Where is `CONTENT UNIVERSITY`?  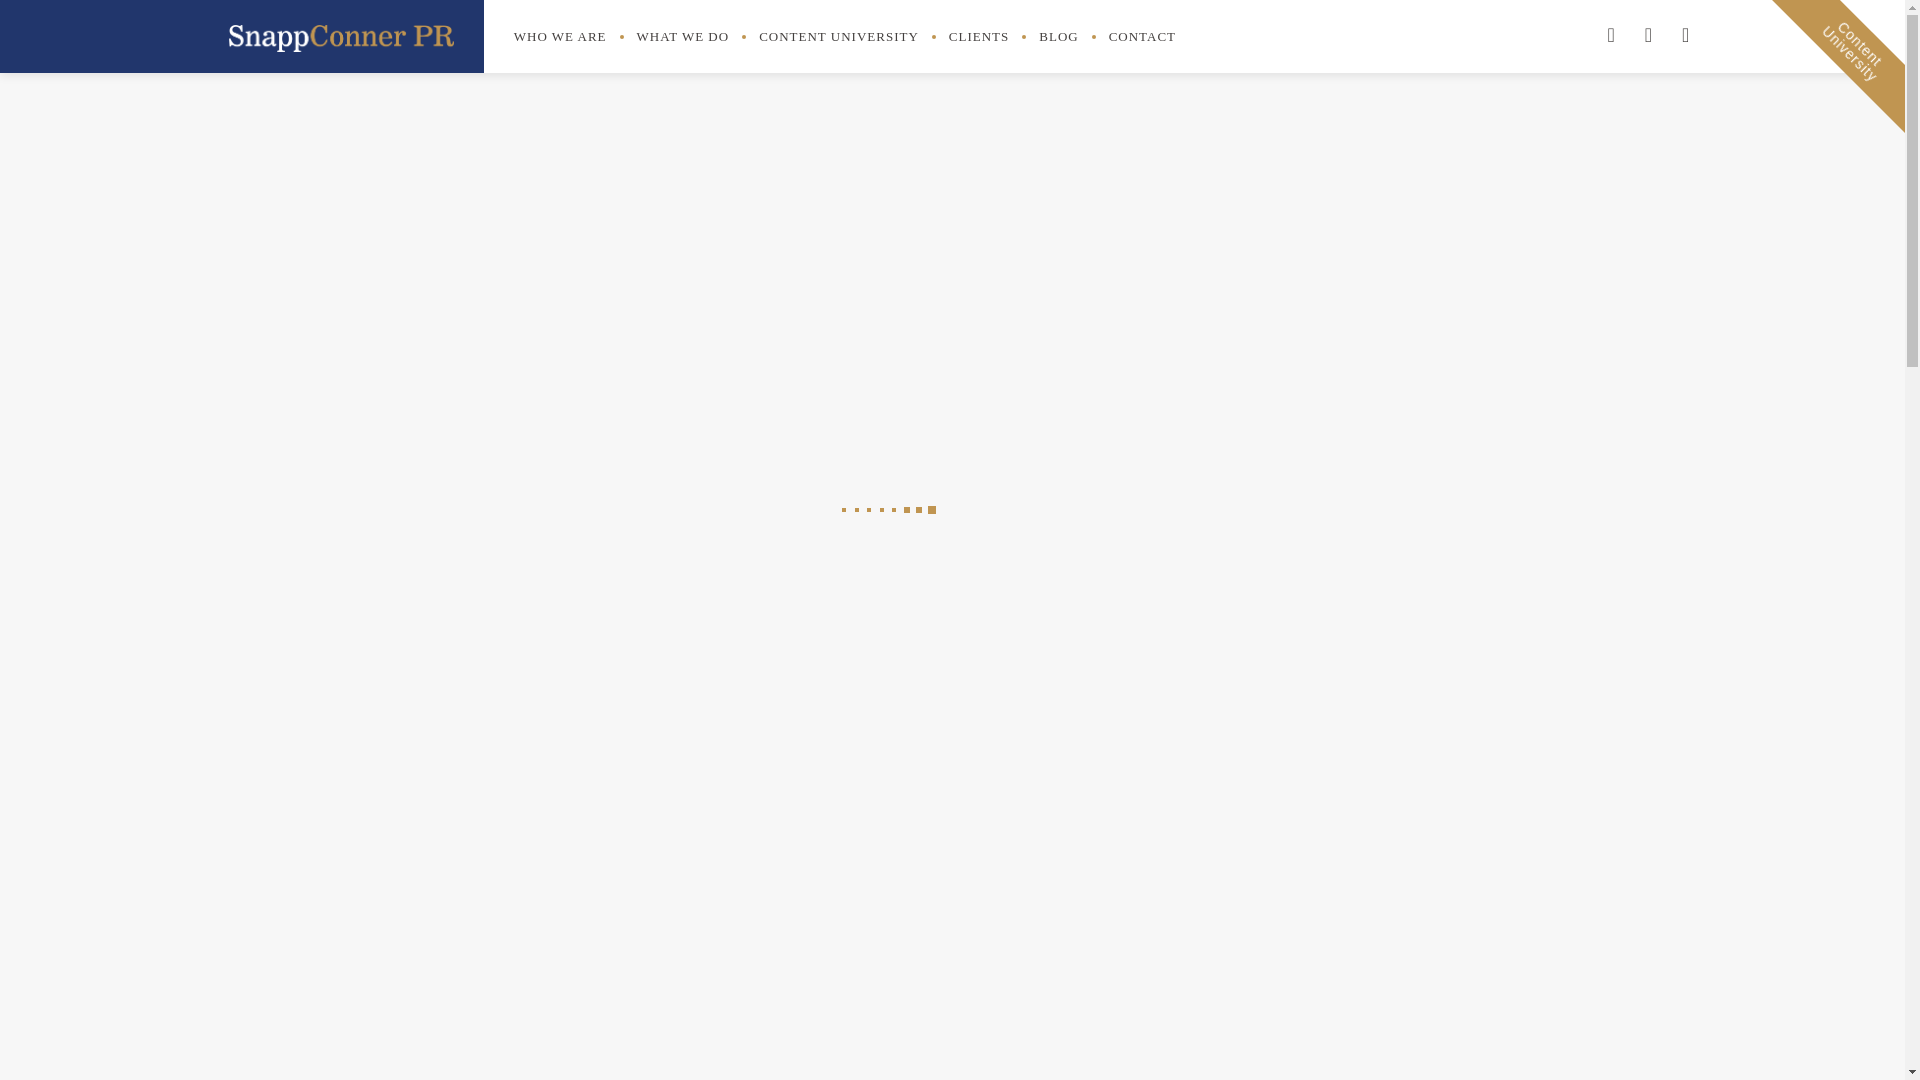
CONTENT UNIVERSITY is located at coordinates (838, 37).